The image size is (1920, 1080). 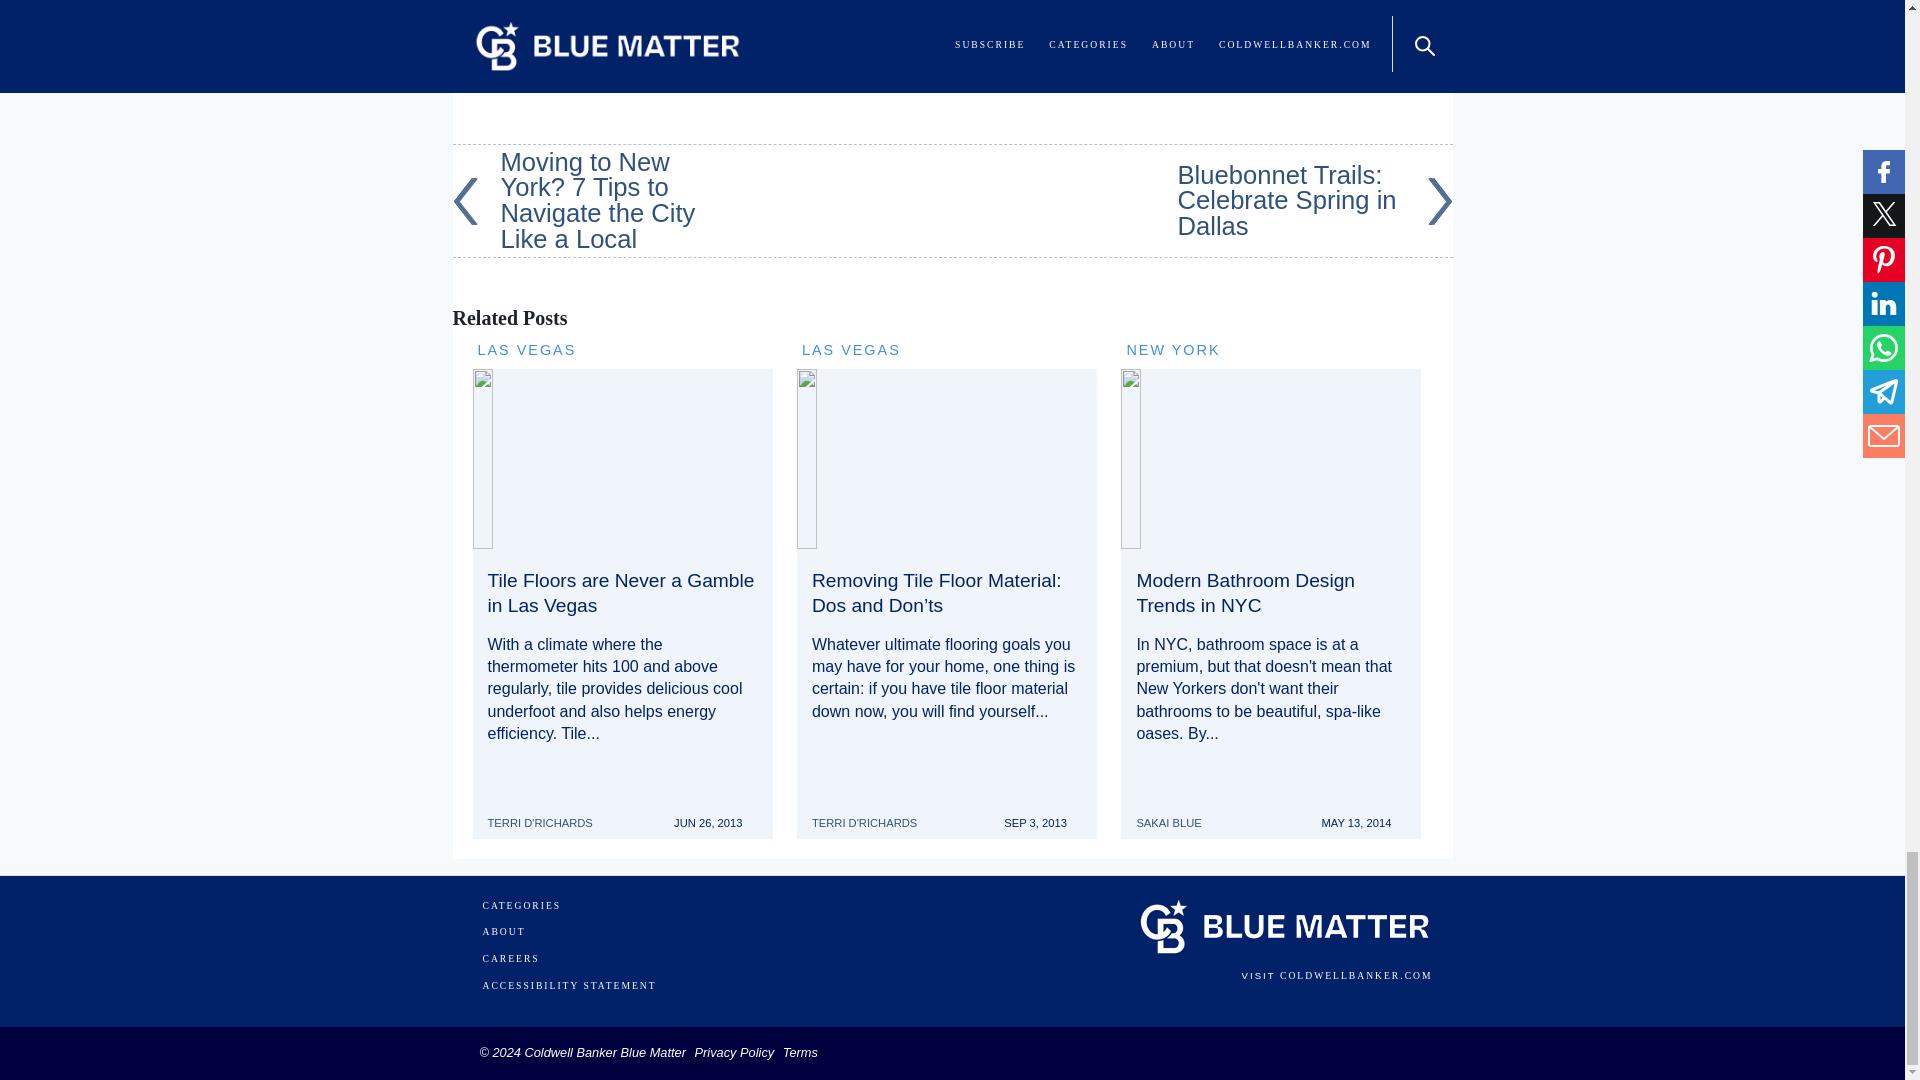 What do you see at coordinates (589, 200) in the screenshot?
I see `Moving to New York? 7 Tips to Navigate the City Like a Local` at bounding box center [589, 200].